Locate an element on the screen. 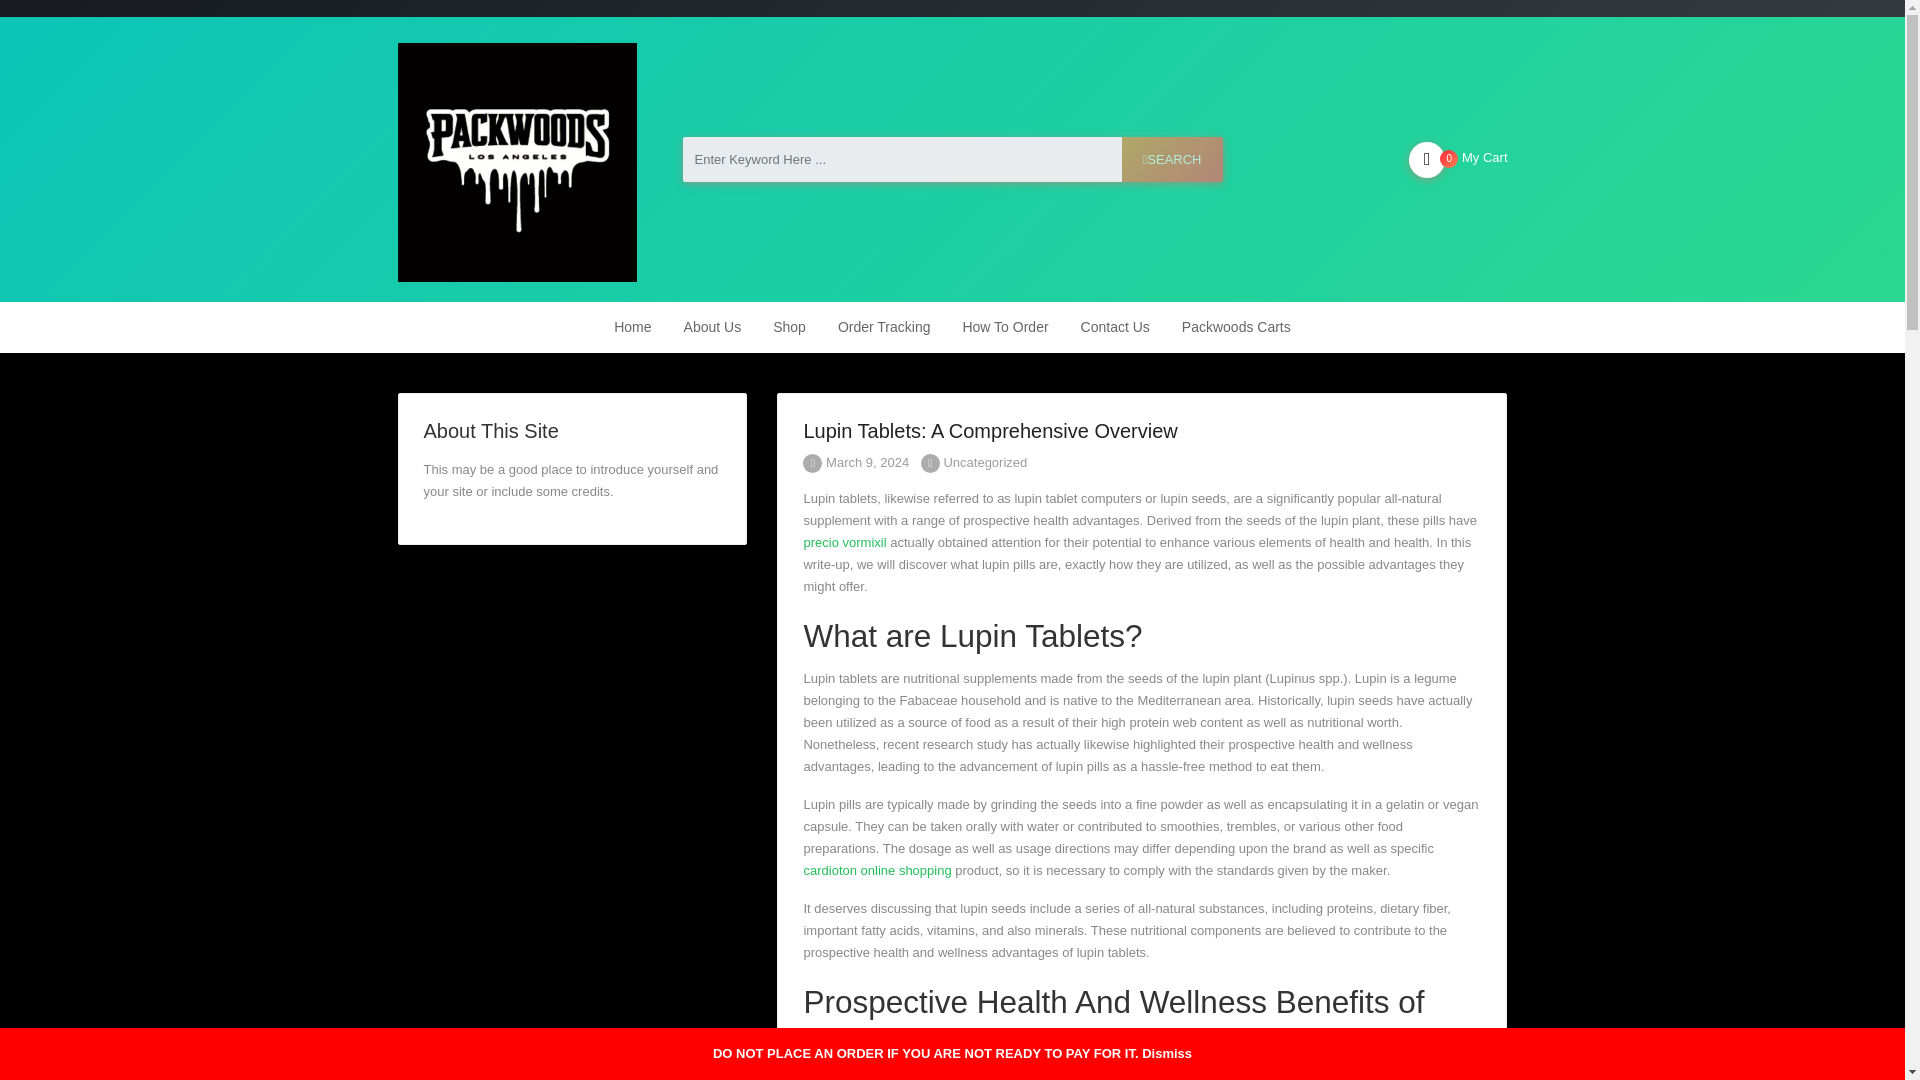 This screenshot has width=1920, height=1080. About Us is located at coordinates (713, 328).